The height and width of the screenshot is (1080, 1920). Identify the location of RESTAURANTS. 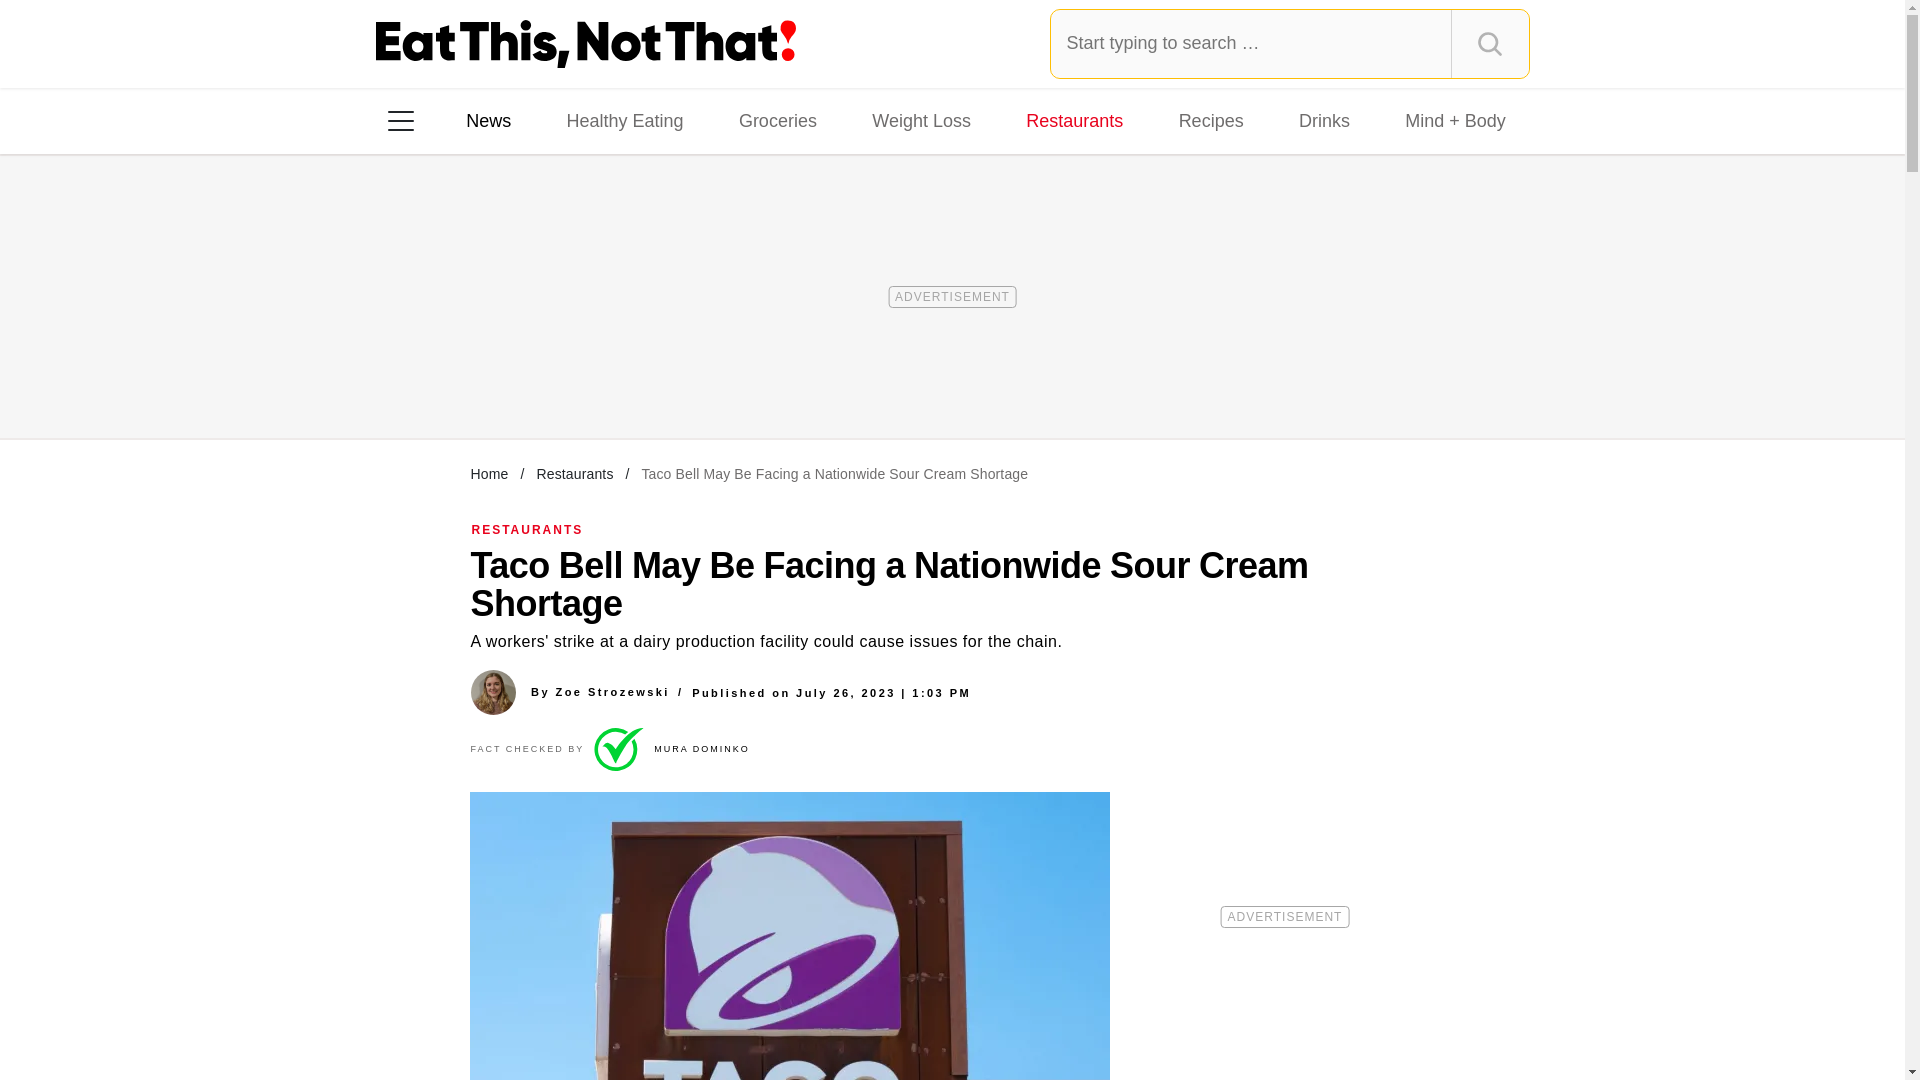
(528, 529).